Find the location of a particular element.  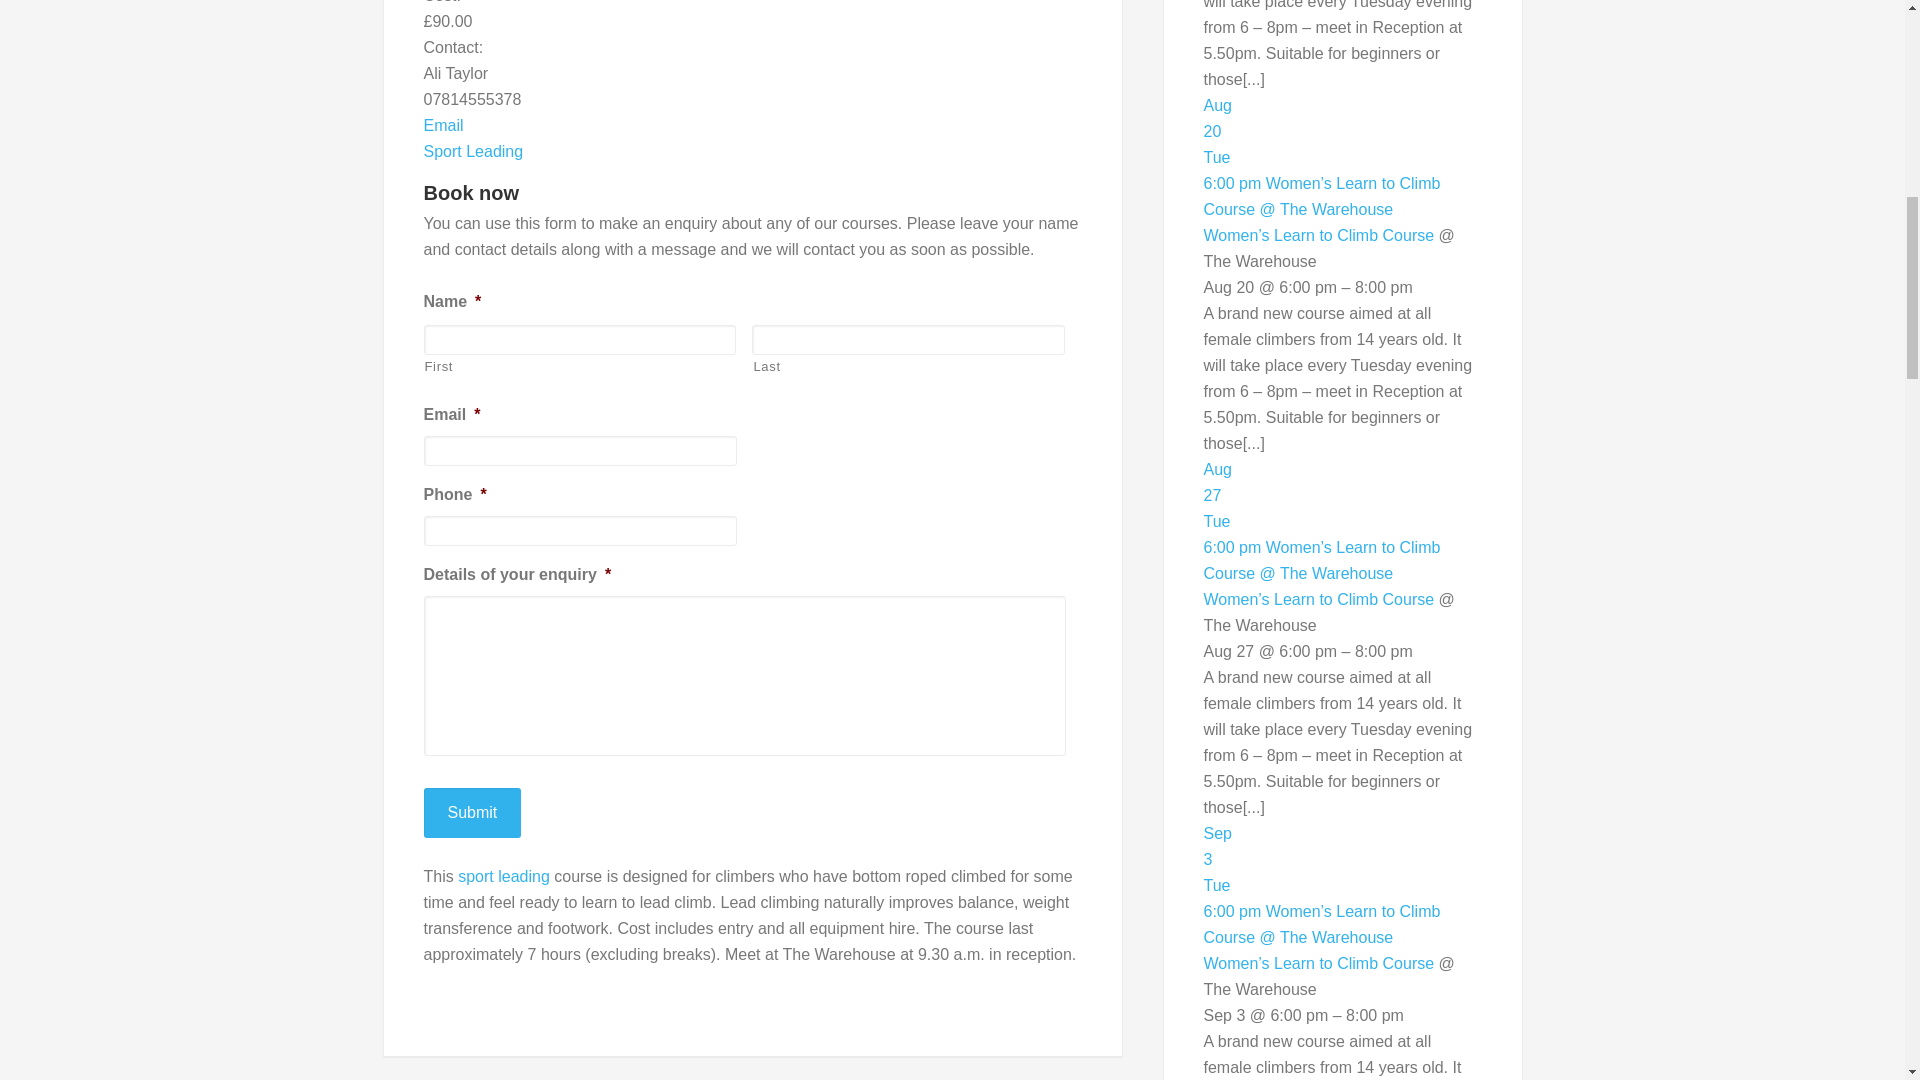

Submit is located at coordinates (473, 813).